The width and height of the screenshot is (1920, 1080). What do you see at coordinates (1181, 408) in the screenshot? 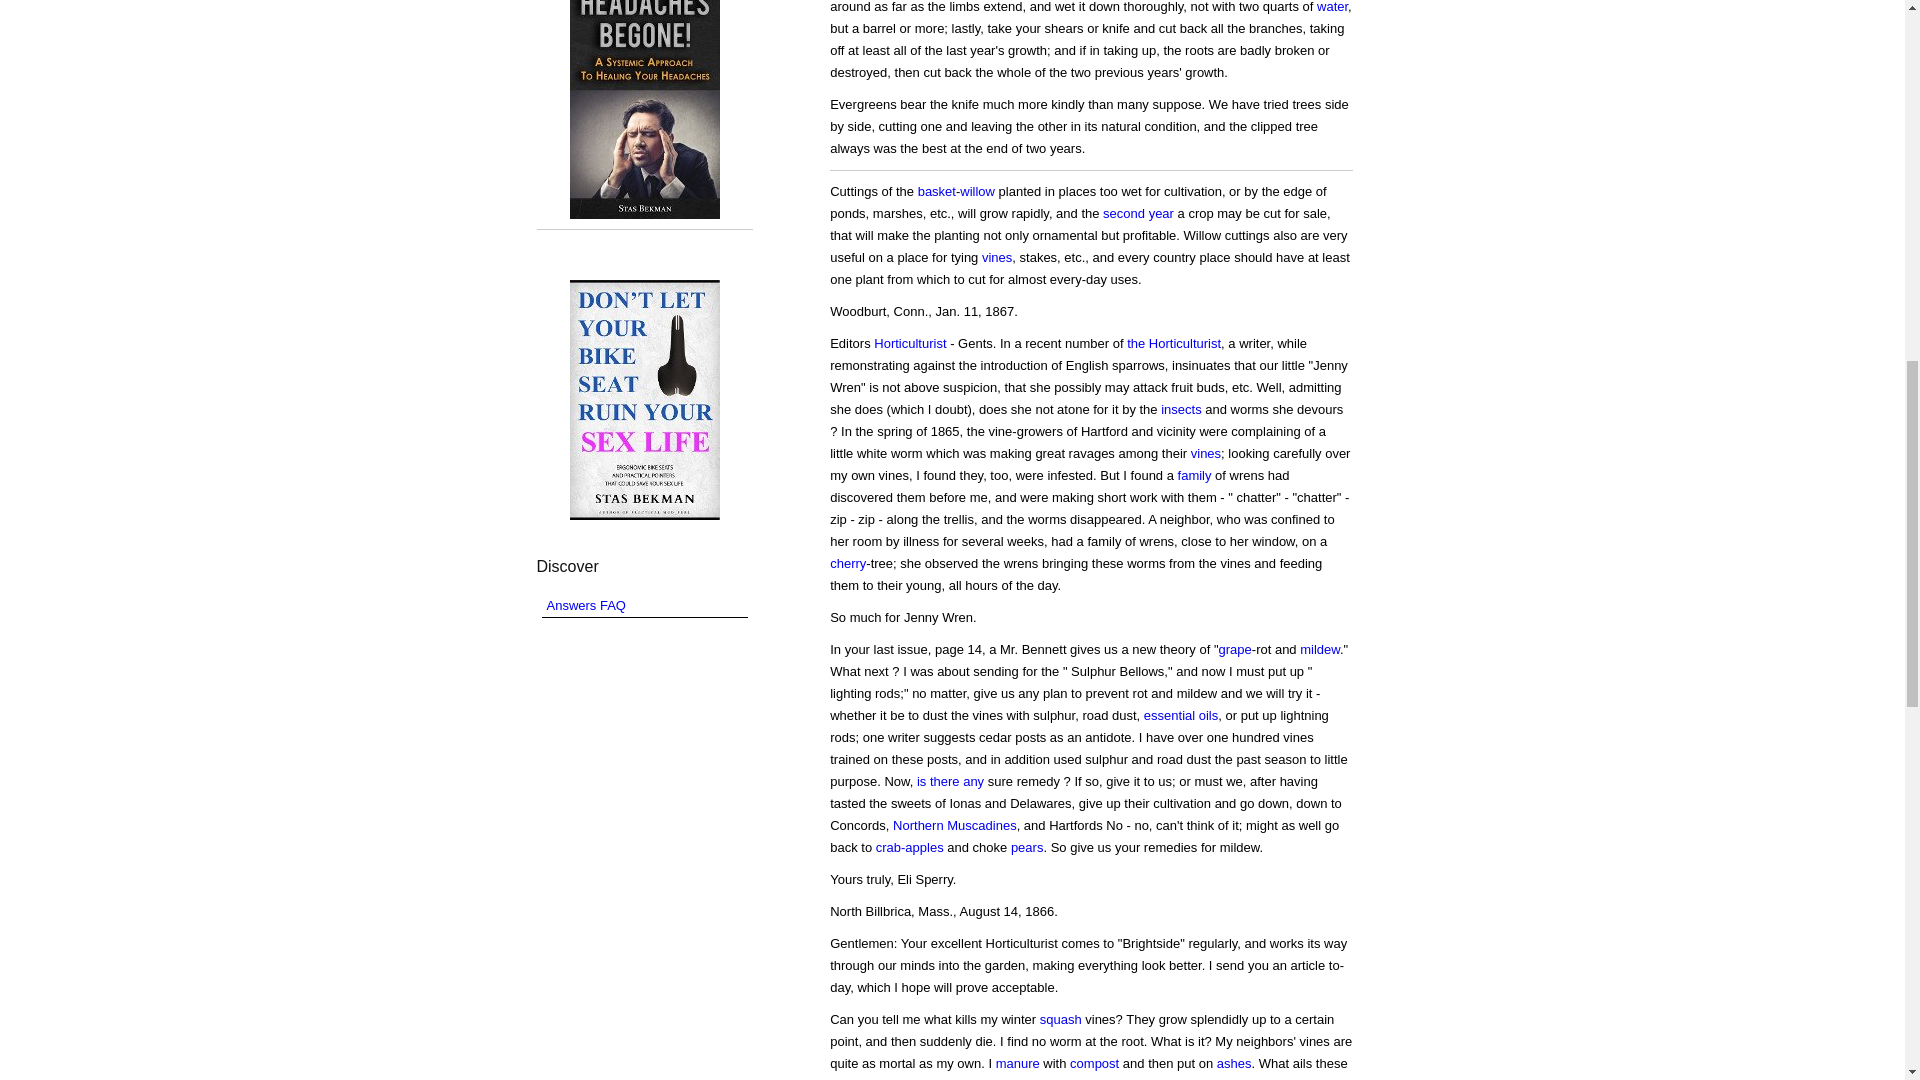
I see `insects` at bounding box center [1181, 408].